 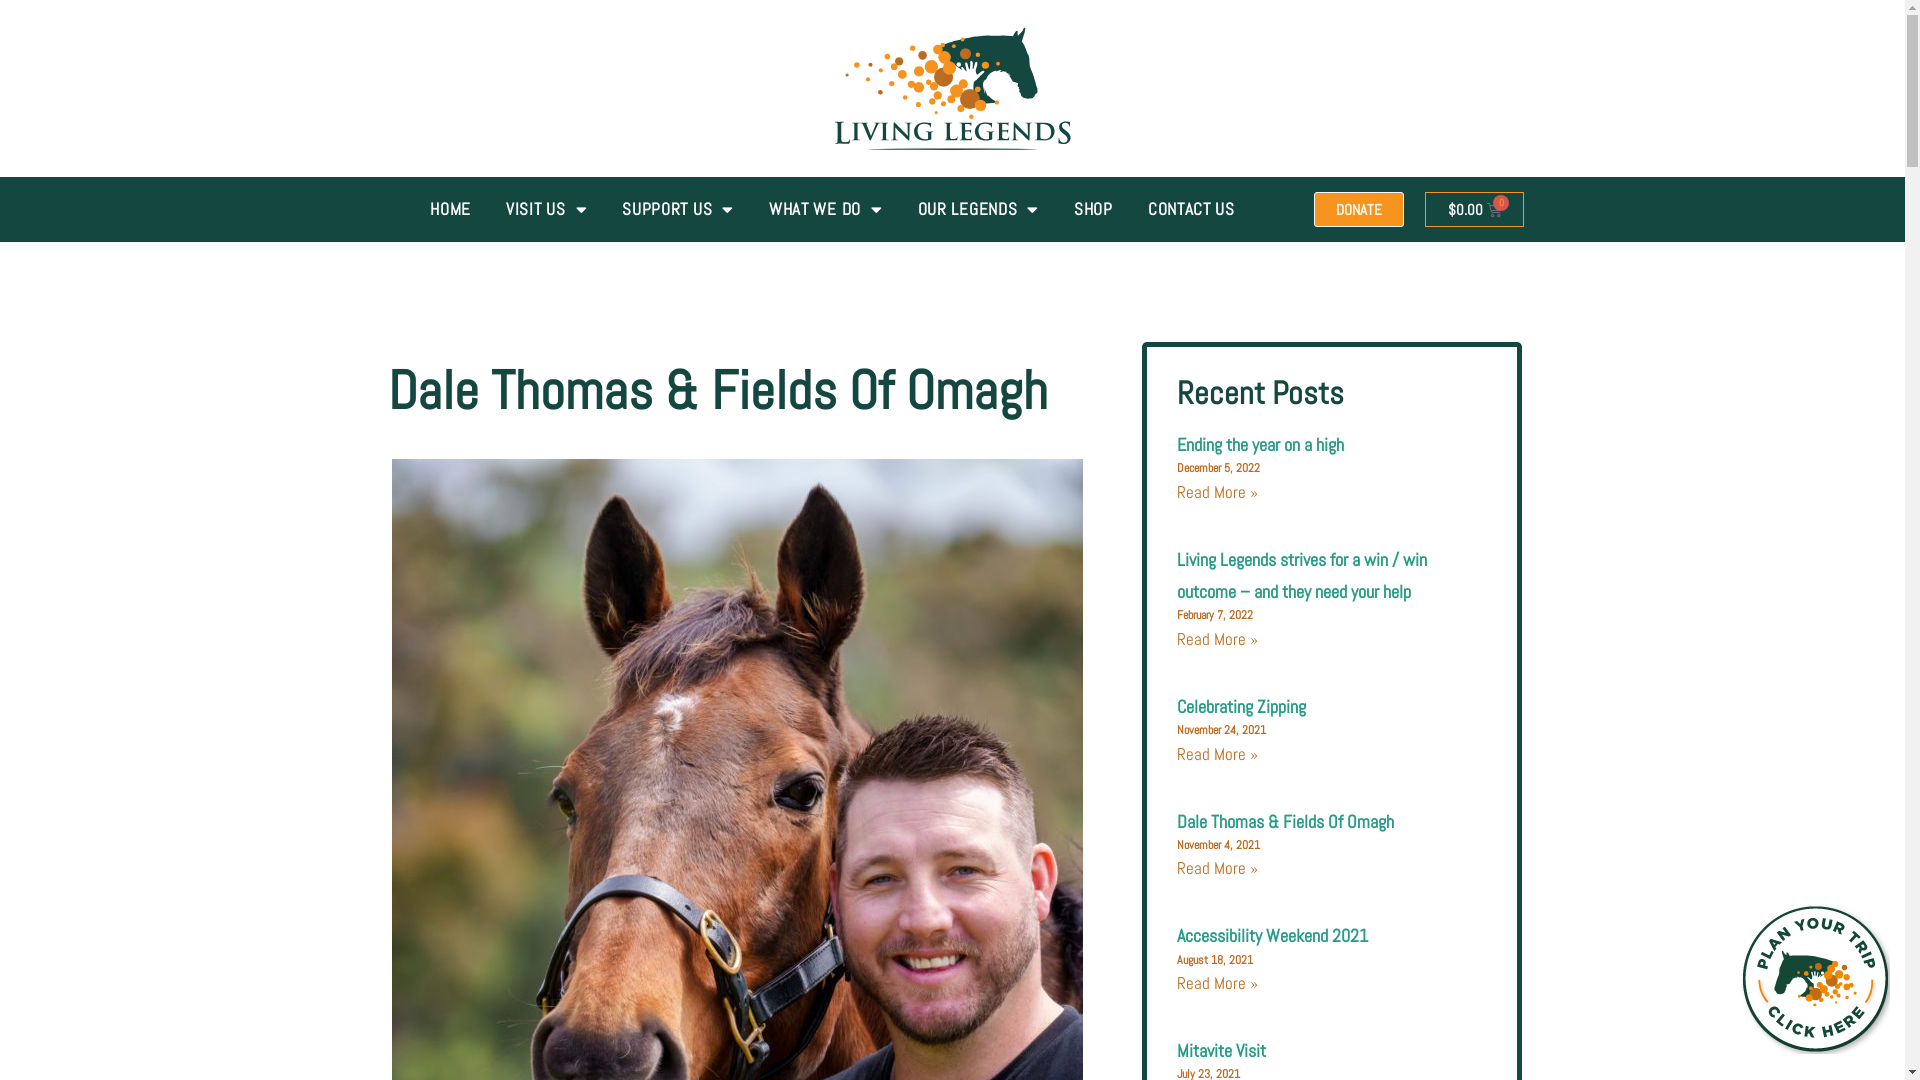 What do you see at coordinates (1359, 210) in the screenshot?
I see `DONATE` at bounding box center [1359, 210].